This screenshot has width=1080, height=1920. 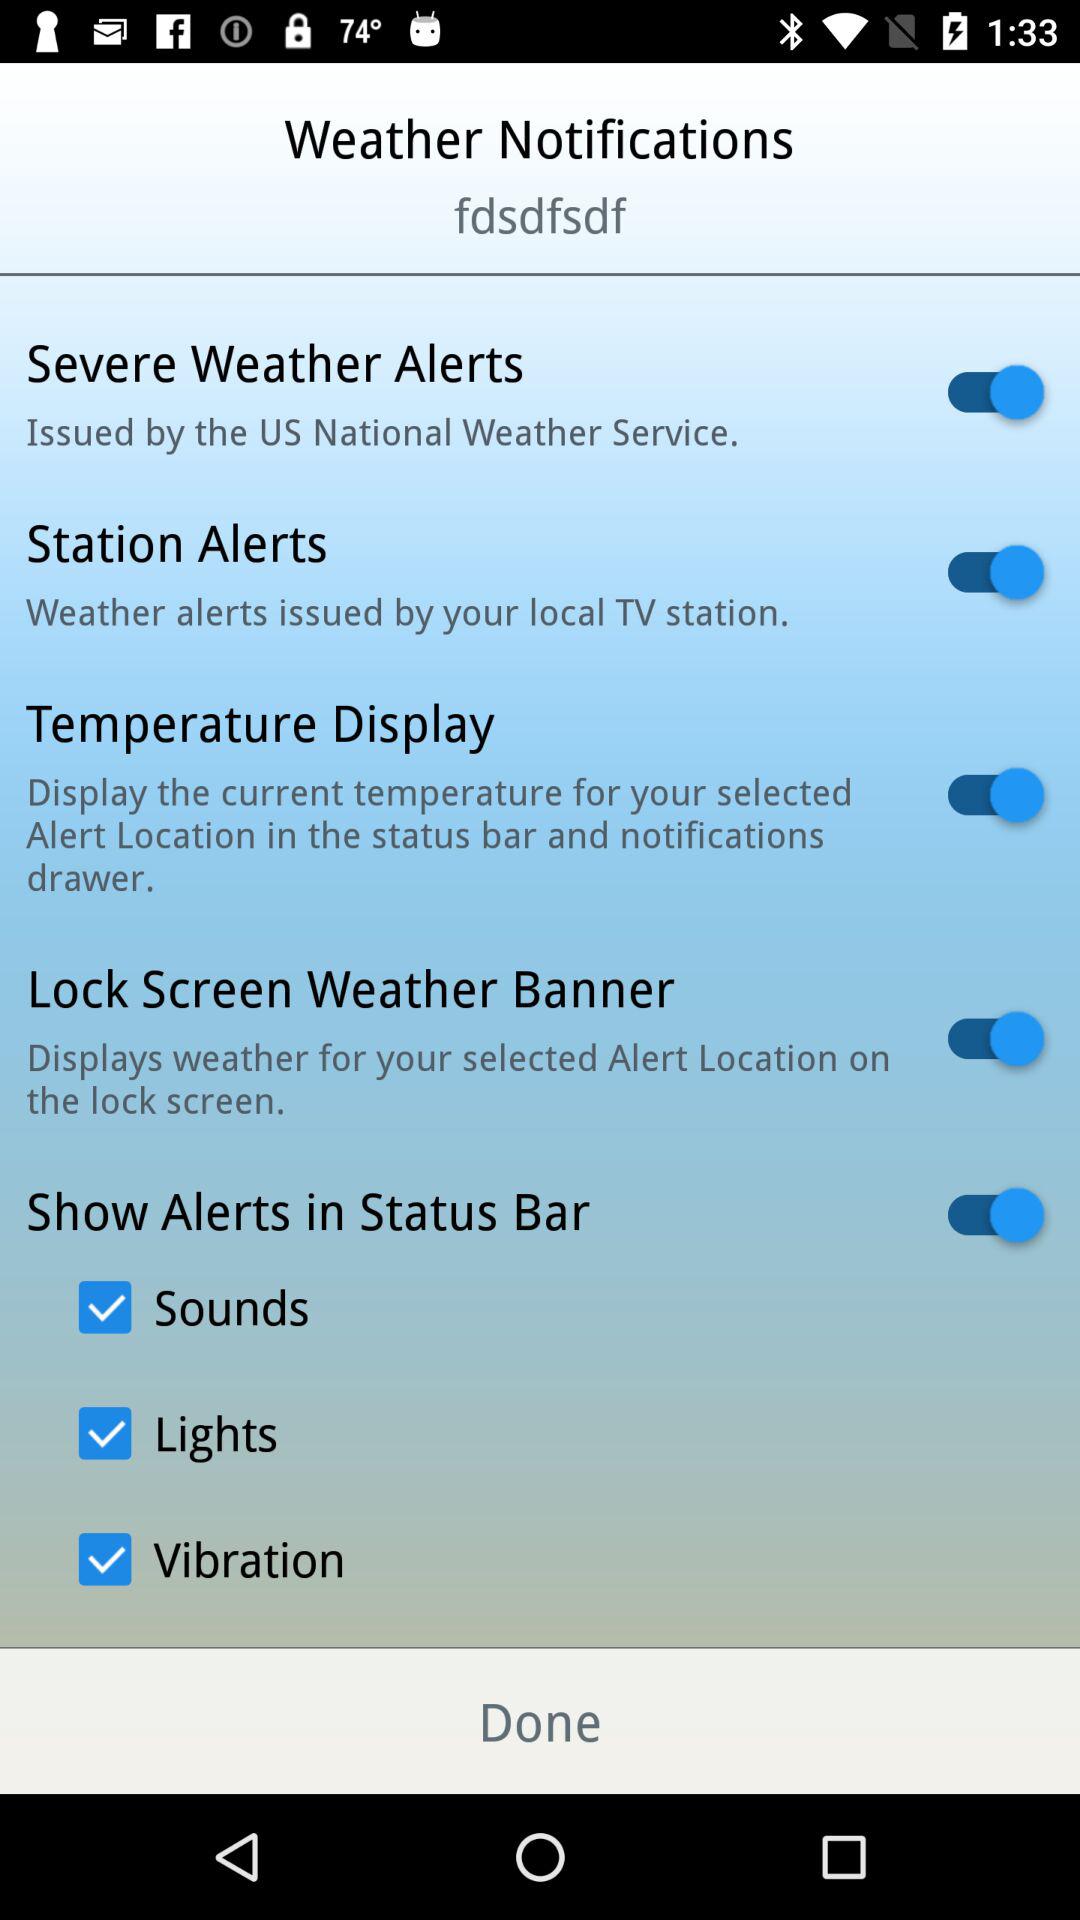 What do you see at coordinates (461, 1078) in the screenshot?
I see `launch the icon below lock screen weather` at bounding box center [461, 1078].